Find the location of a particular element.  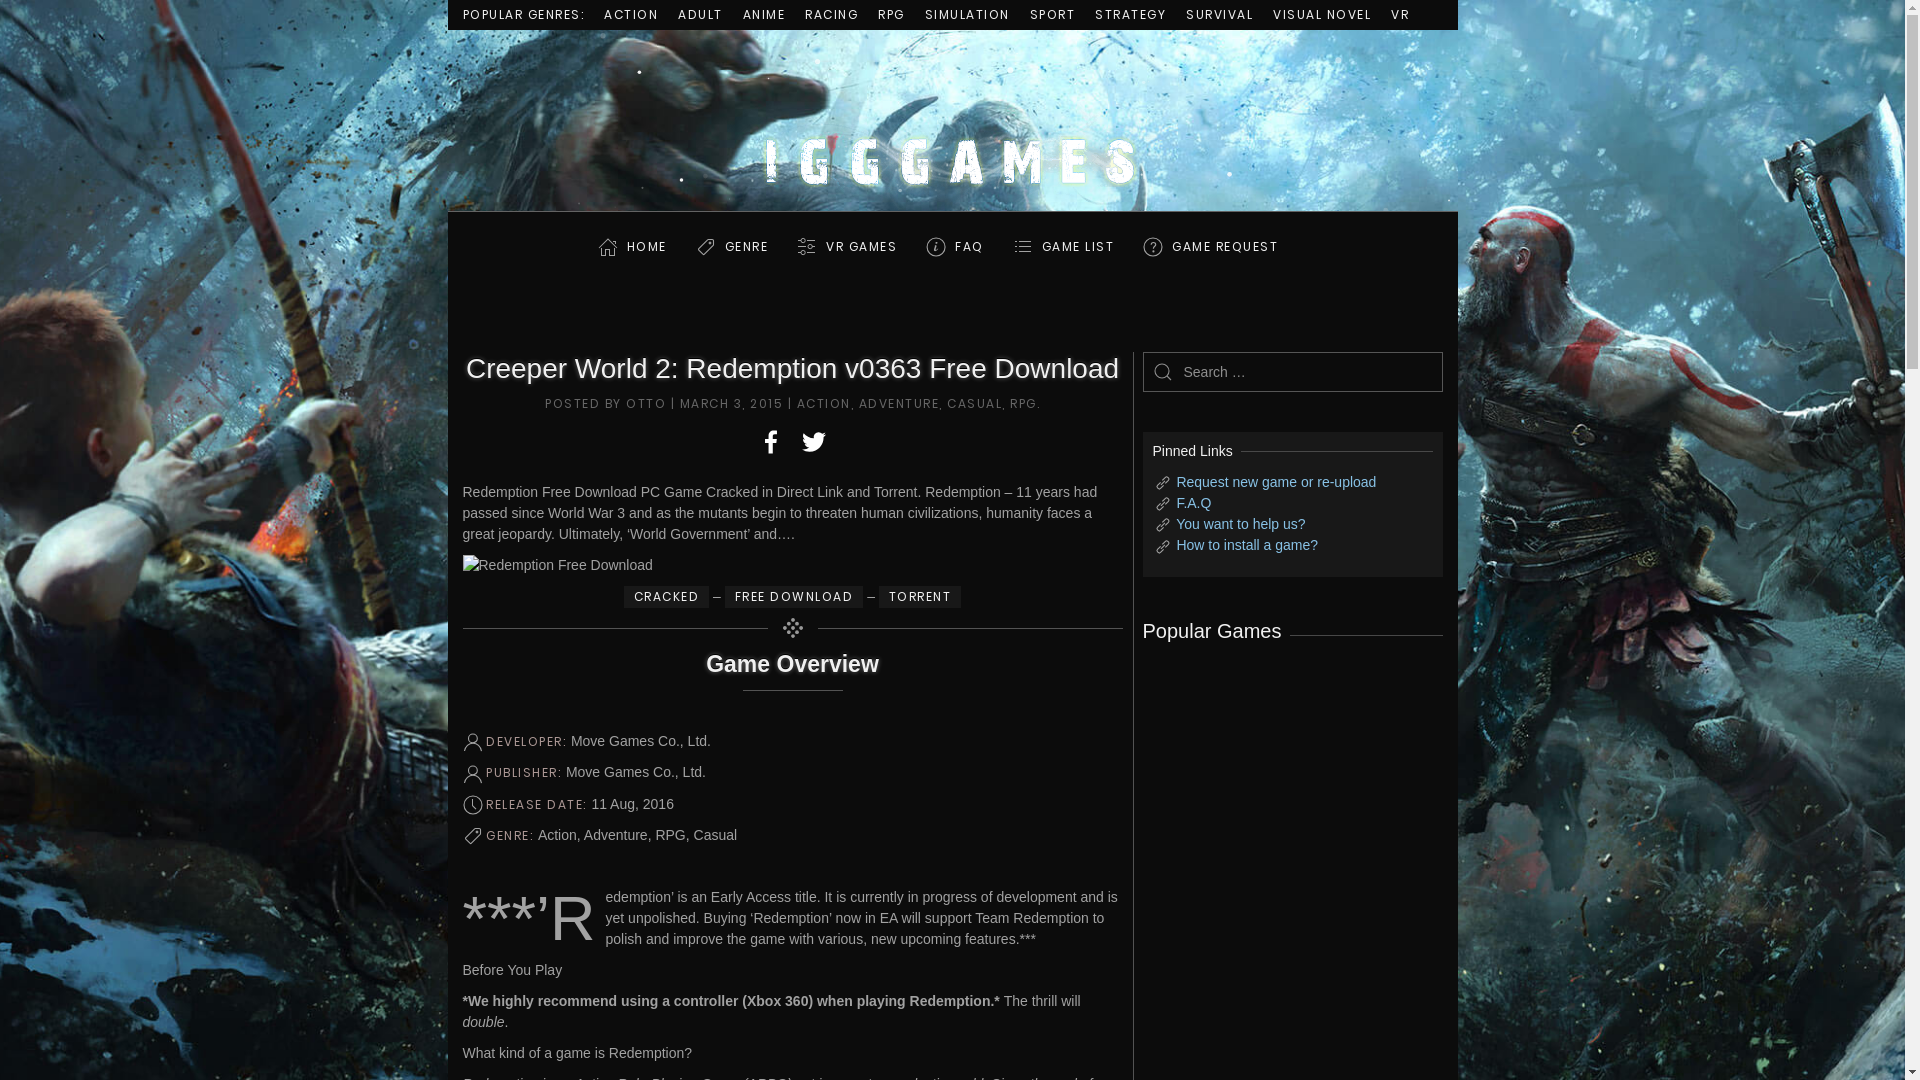

VR is located at coordinates (1400, 15).